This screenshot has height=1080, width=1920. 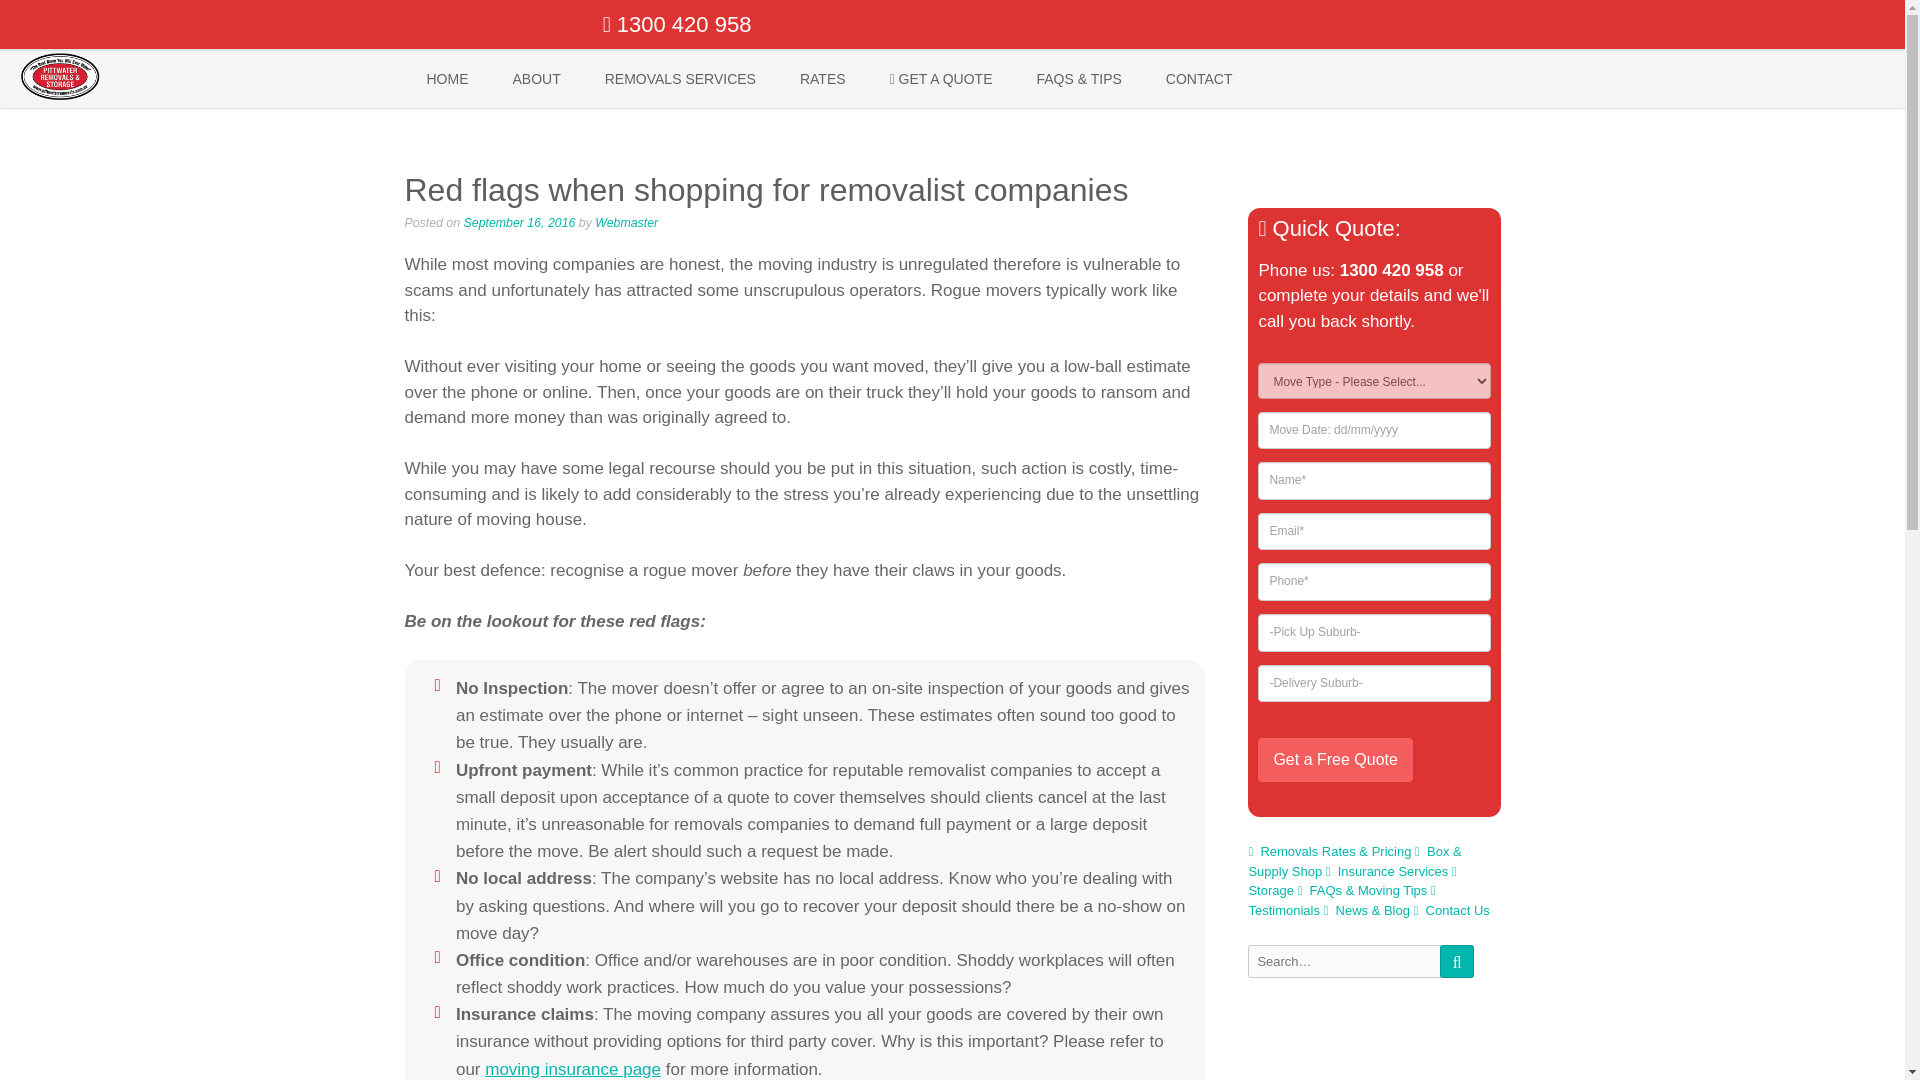 What do you see at coordinates (1200, 79) in the screenshot?
I see `CONTACT` at bounding box center [1200, 79].